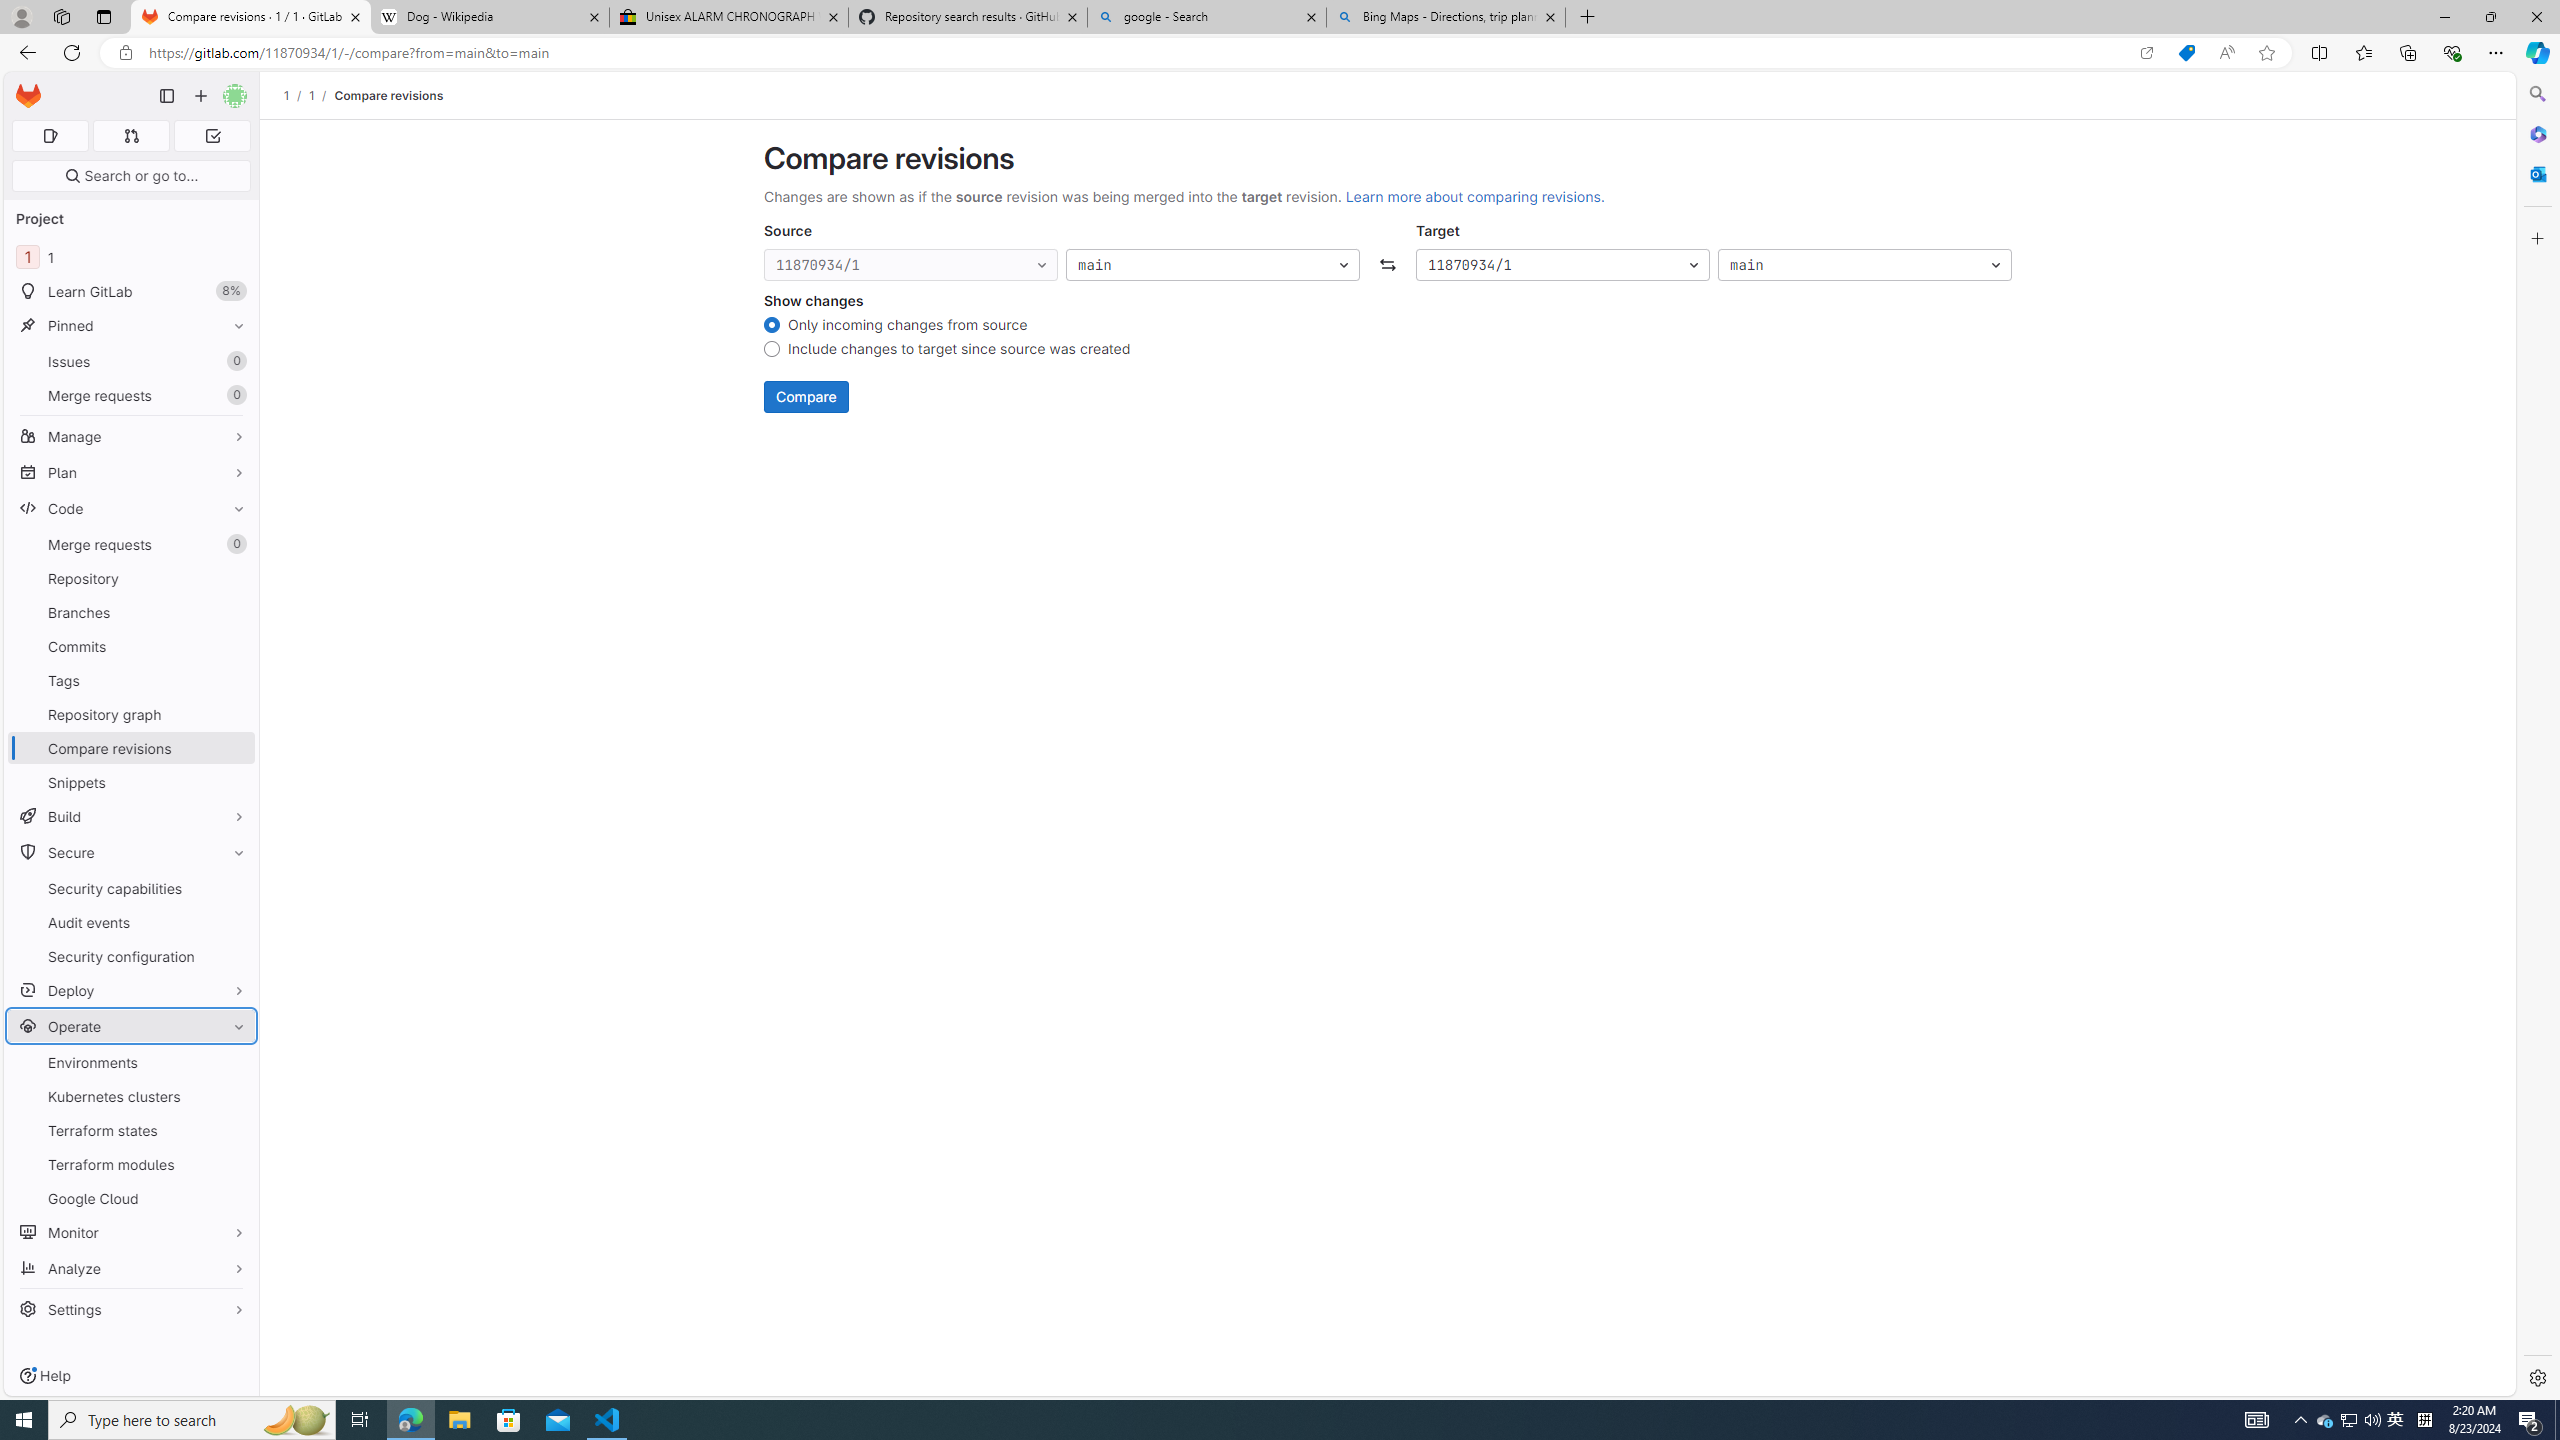 The height and width of the screenshot is (1440, 2560). Describe the element at coordinates (1474, 196) in the screenshot. I see `Learn more about comparing revisions.` at that location.